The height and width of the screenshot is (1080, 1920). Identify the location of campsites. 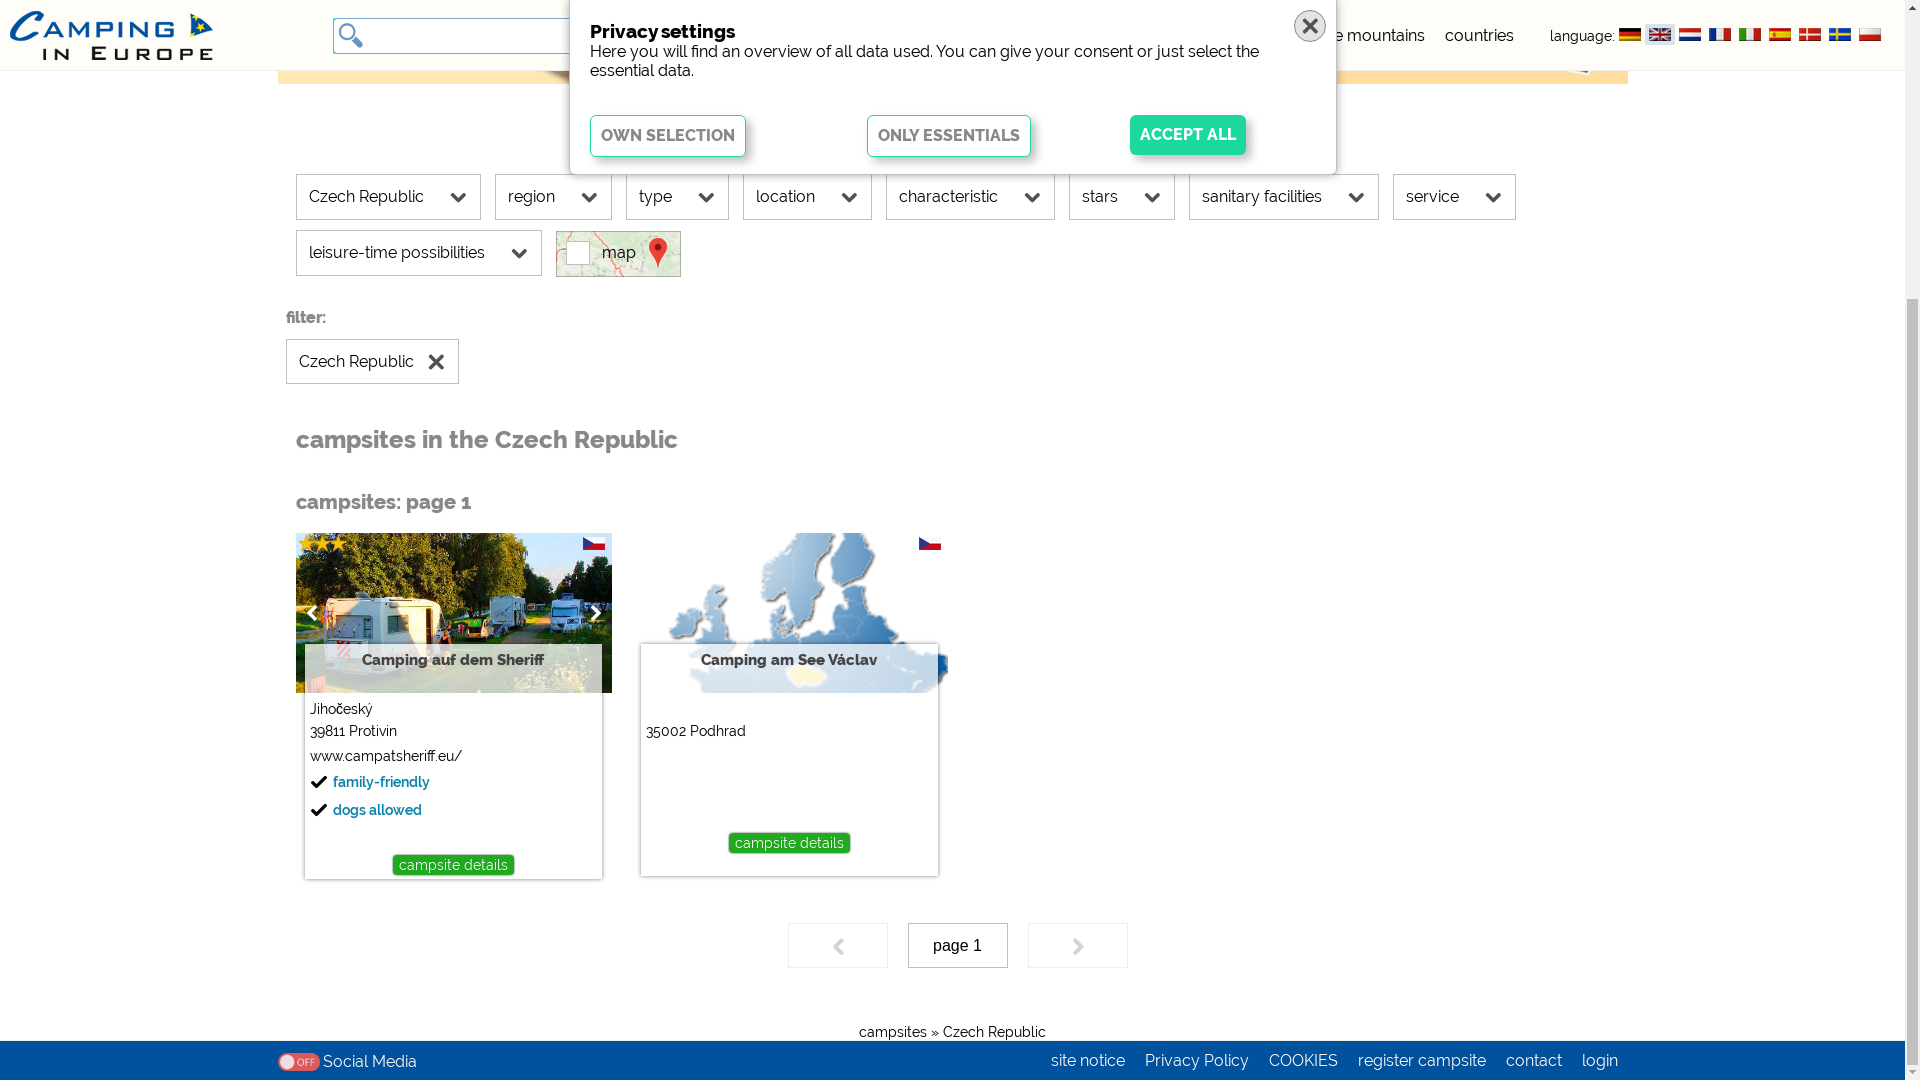
(1101, 436).